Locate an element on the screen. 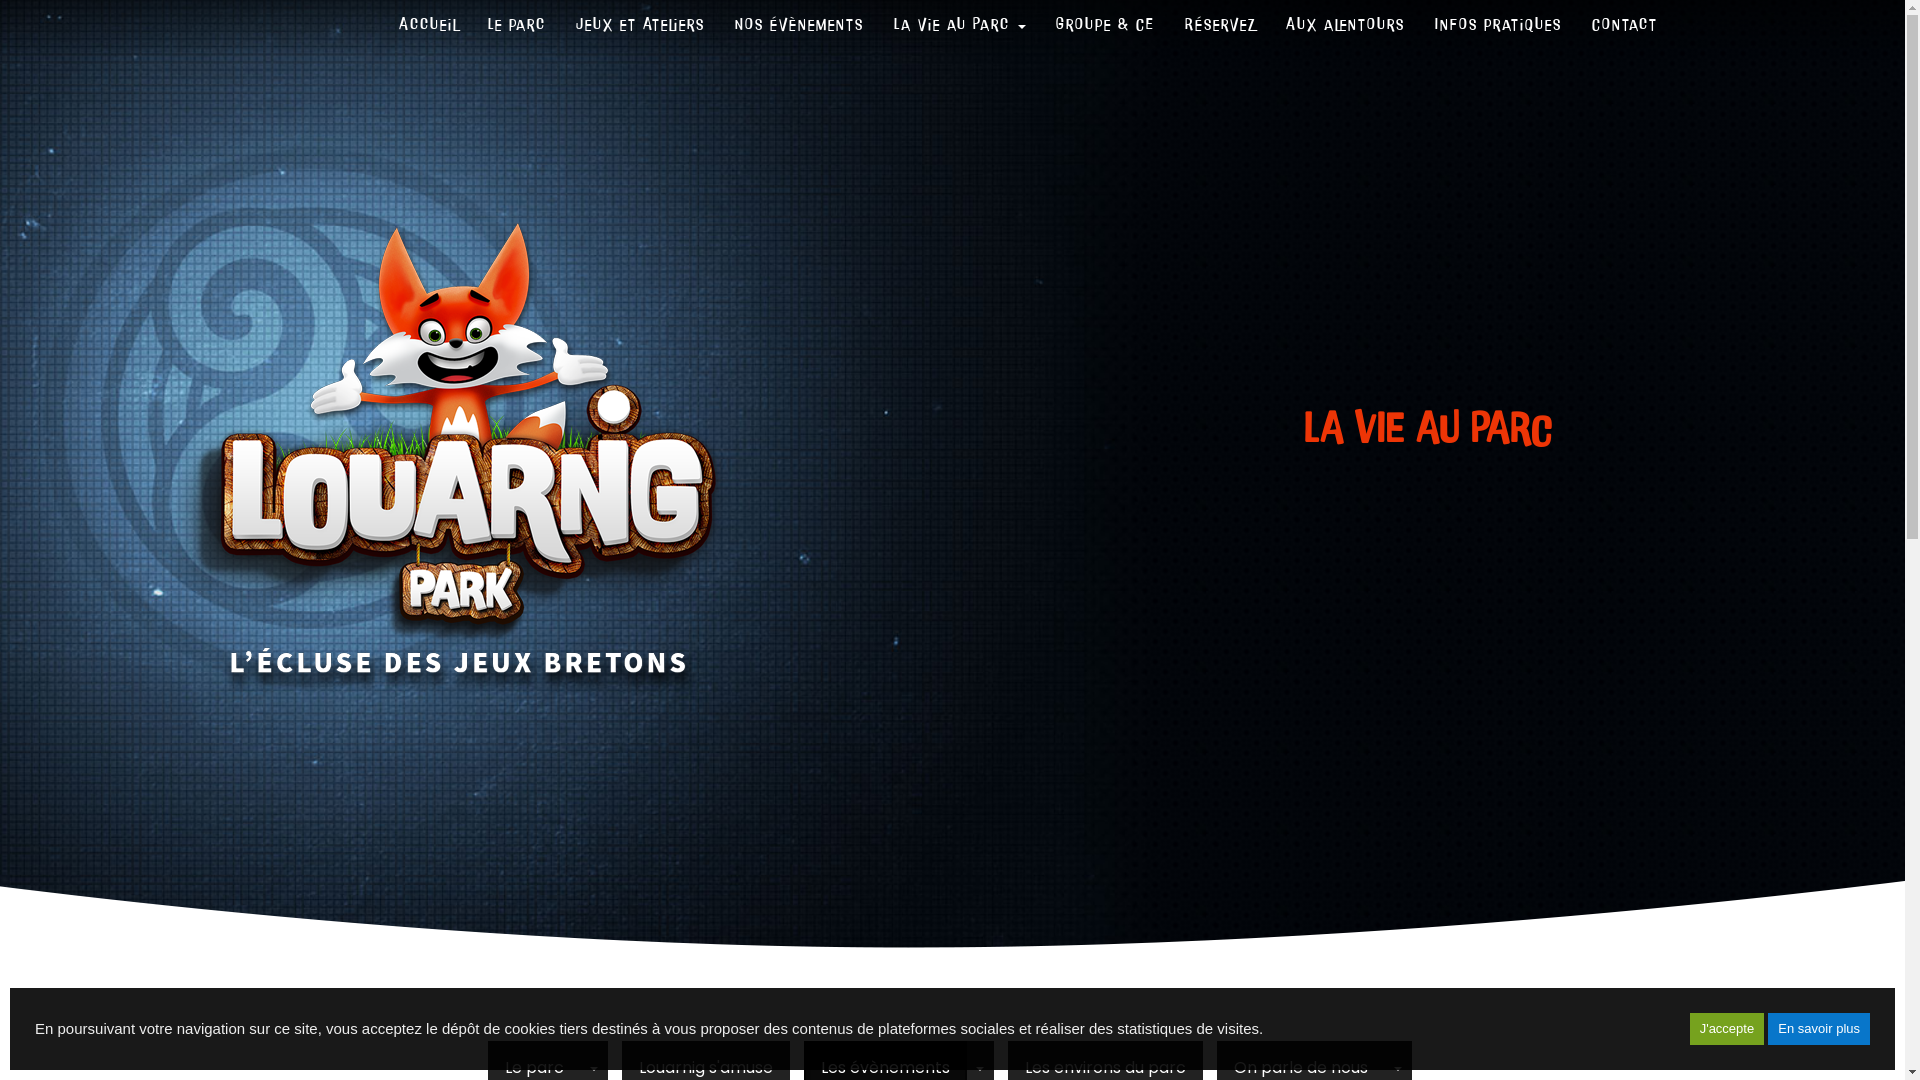  Le parc is located at coordinates (516, 25).